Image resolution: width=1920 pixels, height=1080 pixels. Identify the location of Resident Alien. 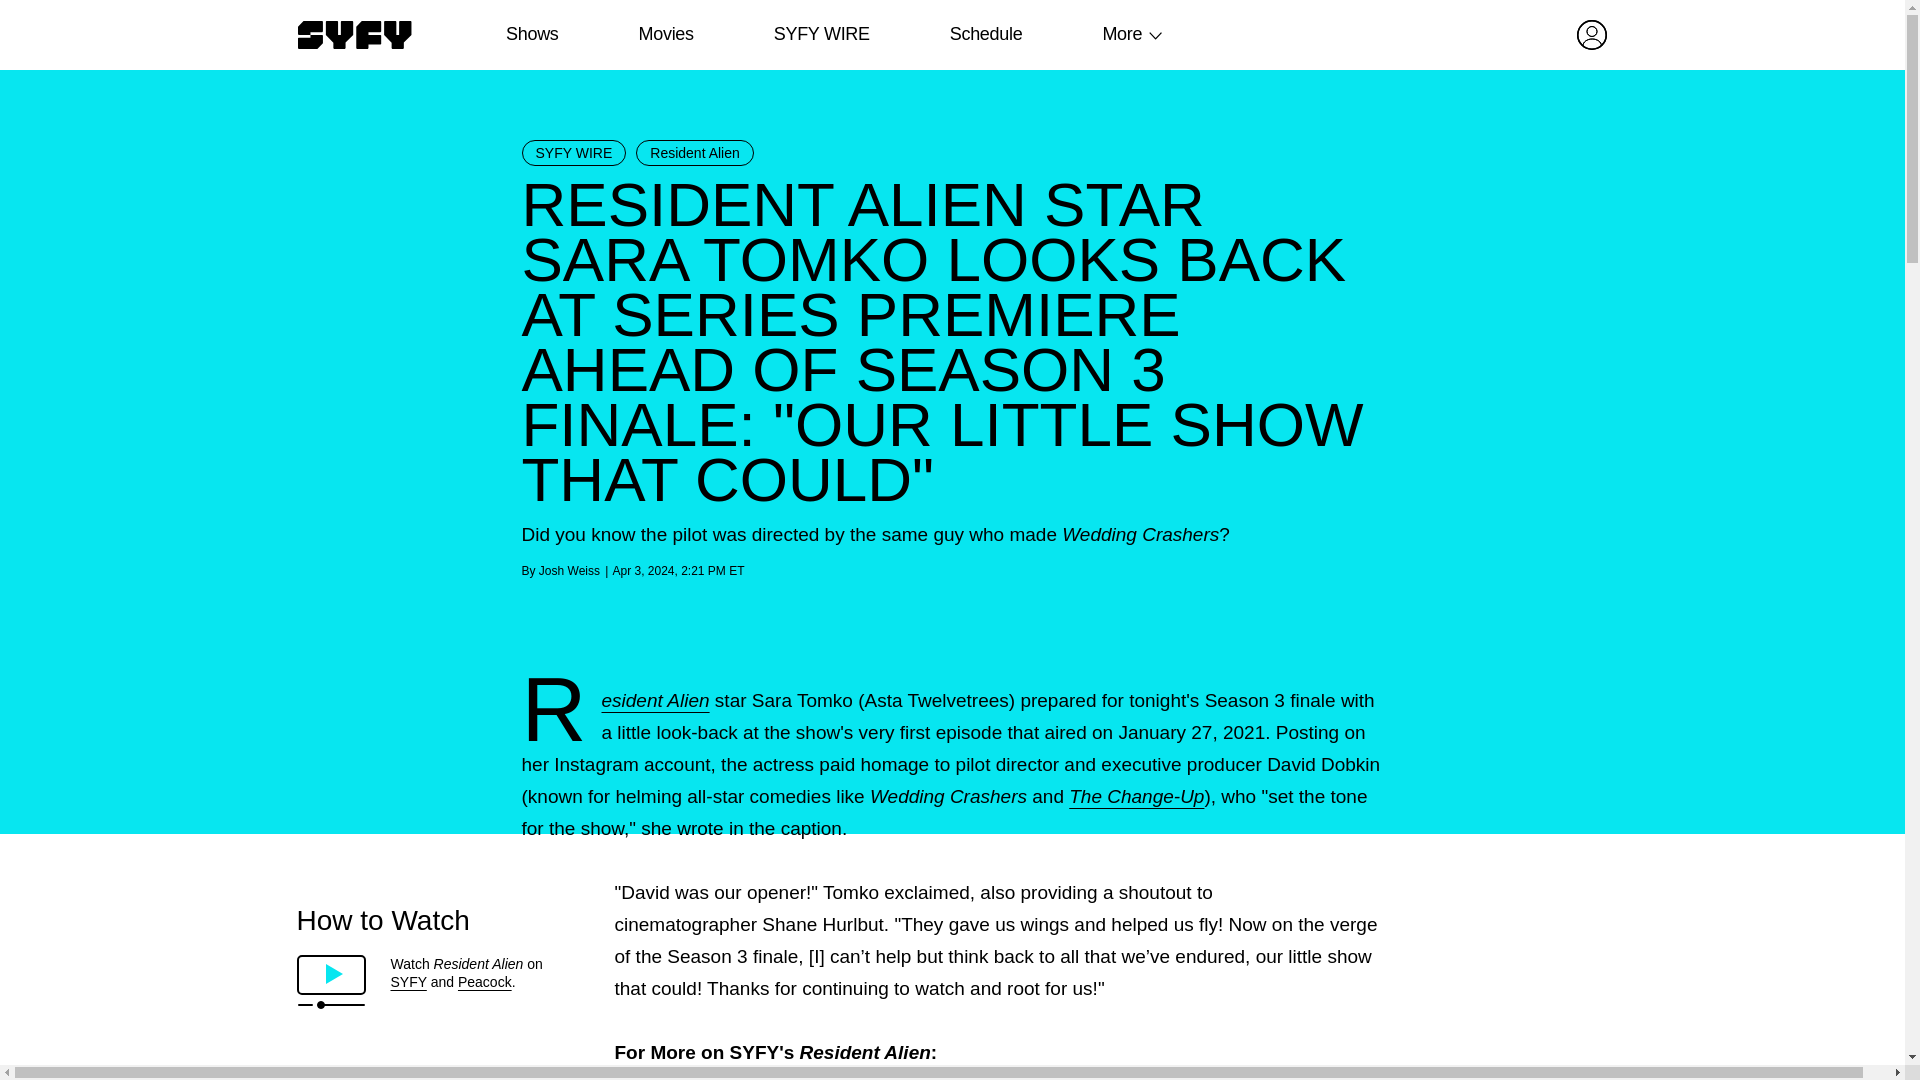
(656, 700).